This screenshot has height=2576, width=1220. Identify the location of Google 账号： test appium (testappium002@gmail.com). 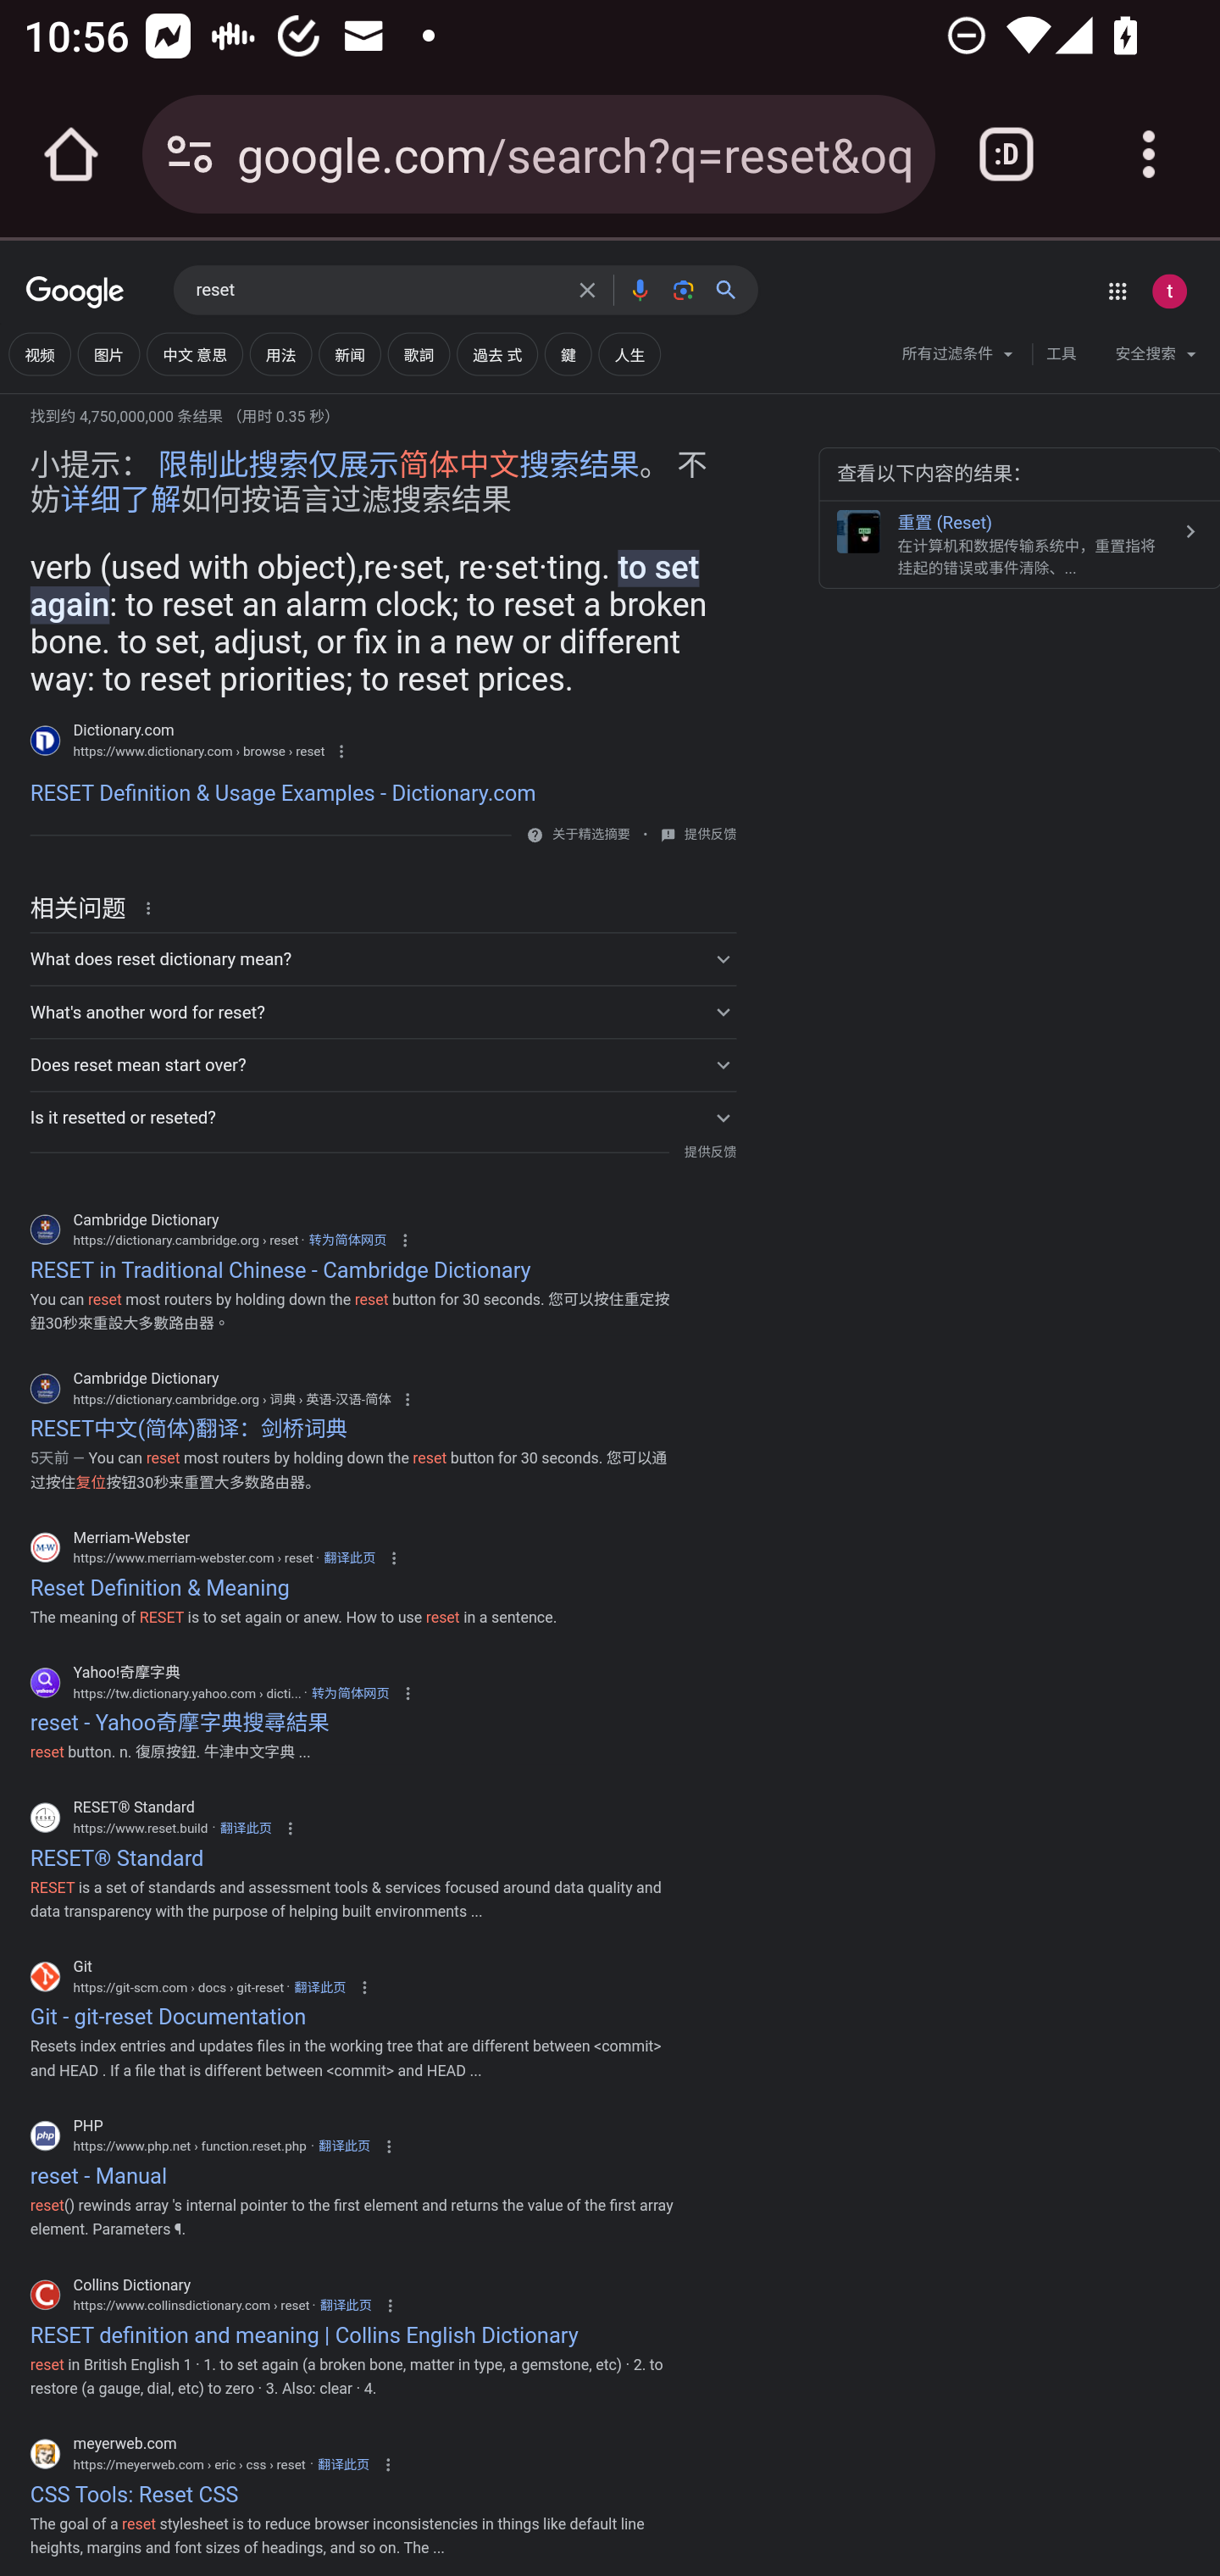
(1169, 291).